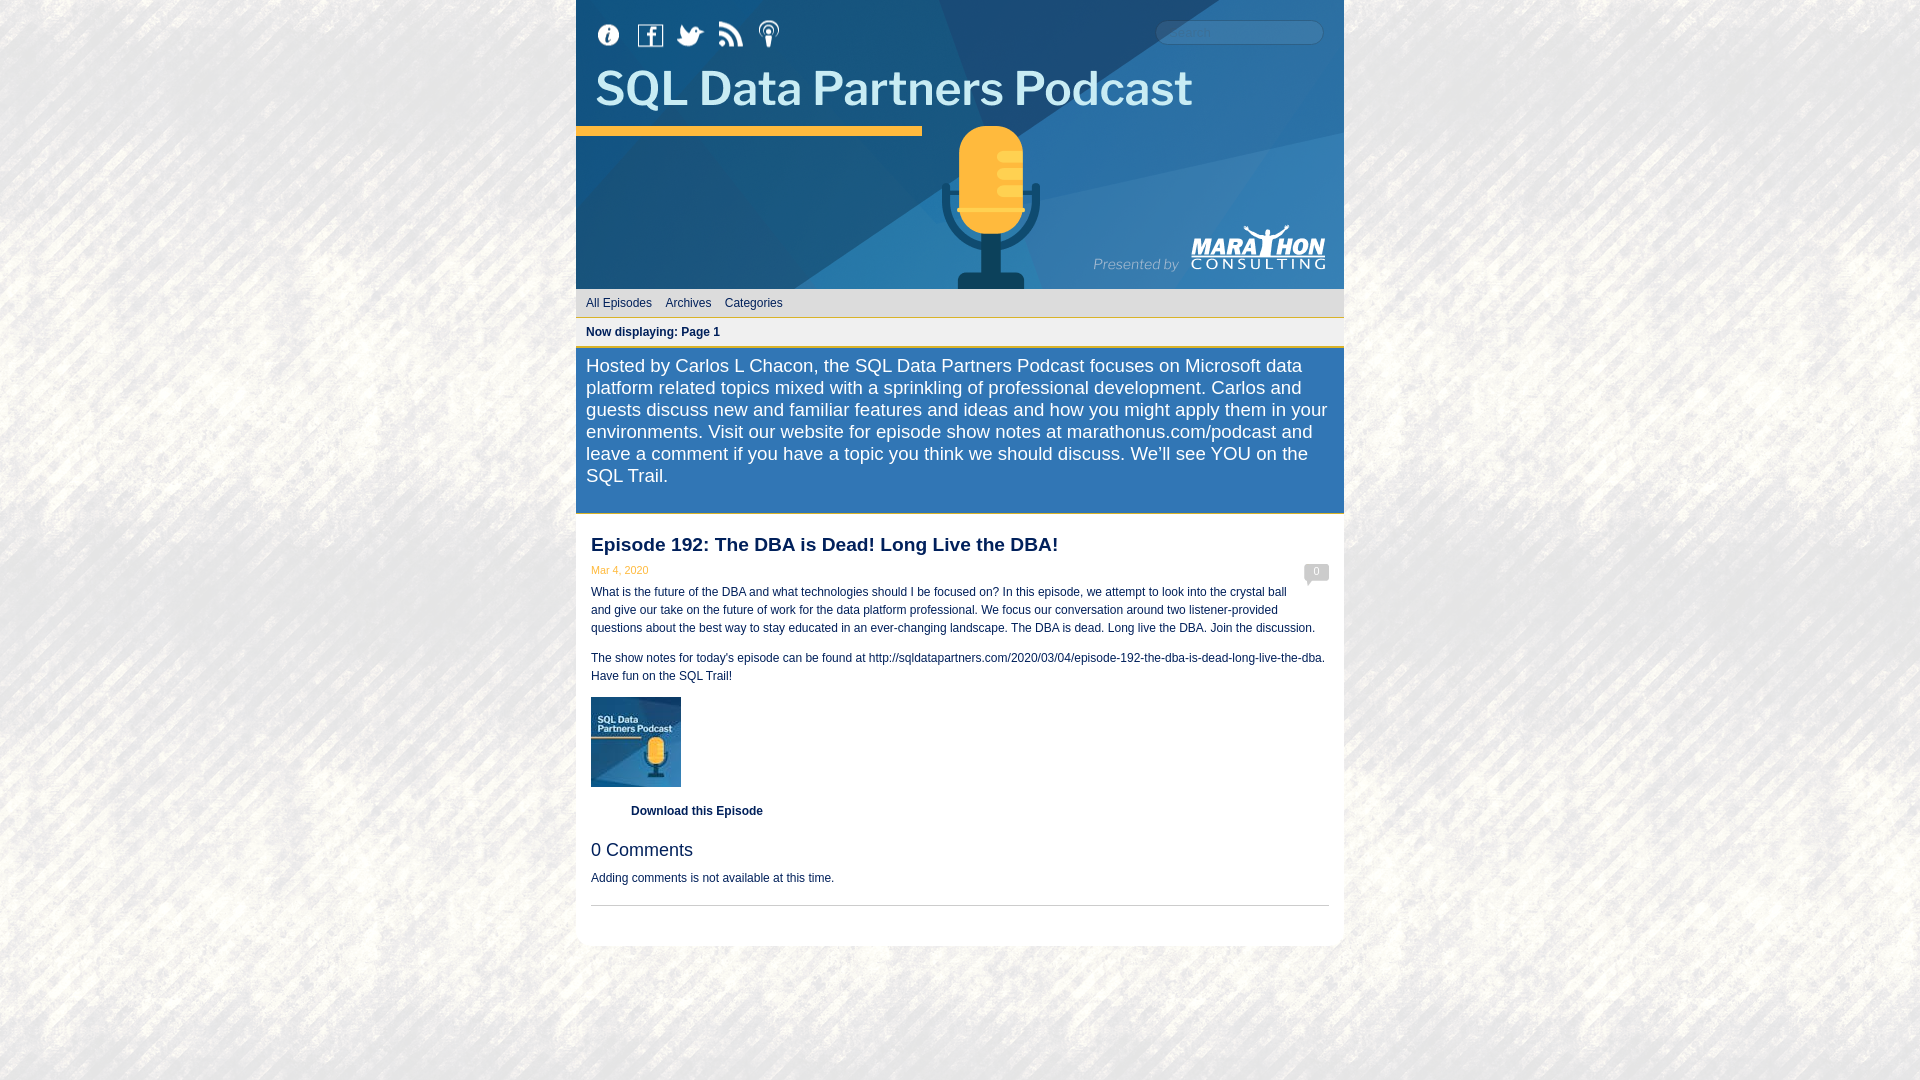  What do you see at coordinates (960, 742) in the screenshot?
I see `Libsyn Player` at bounding box center [960, 742].